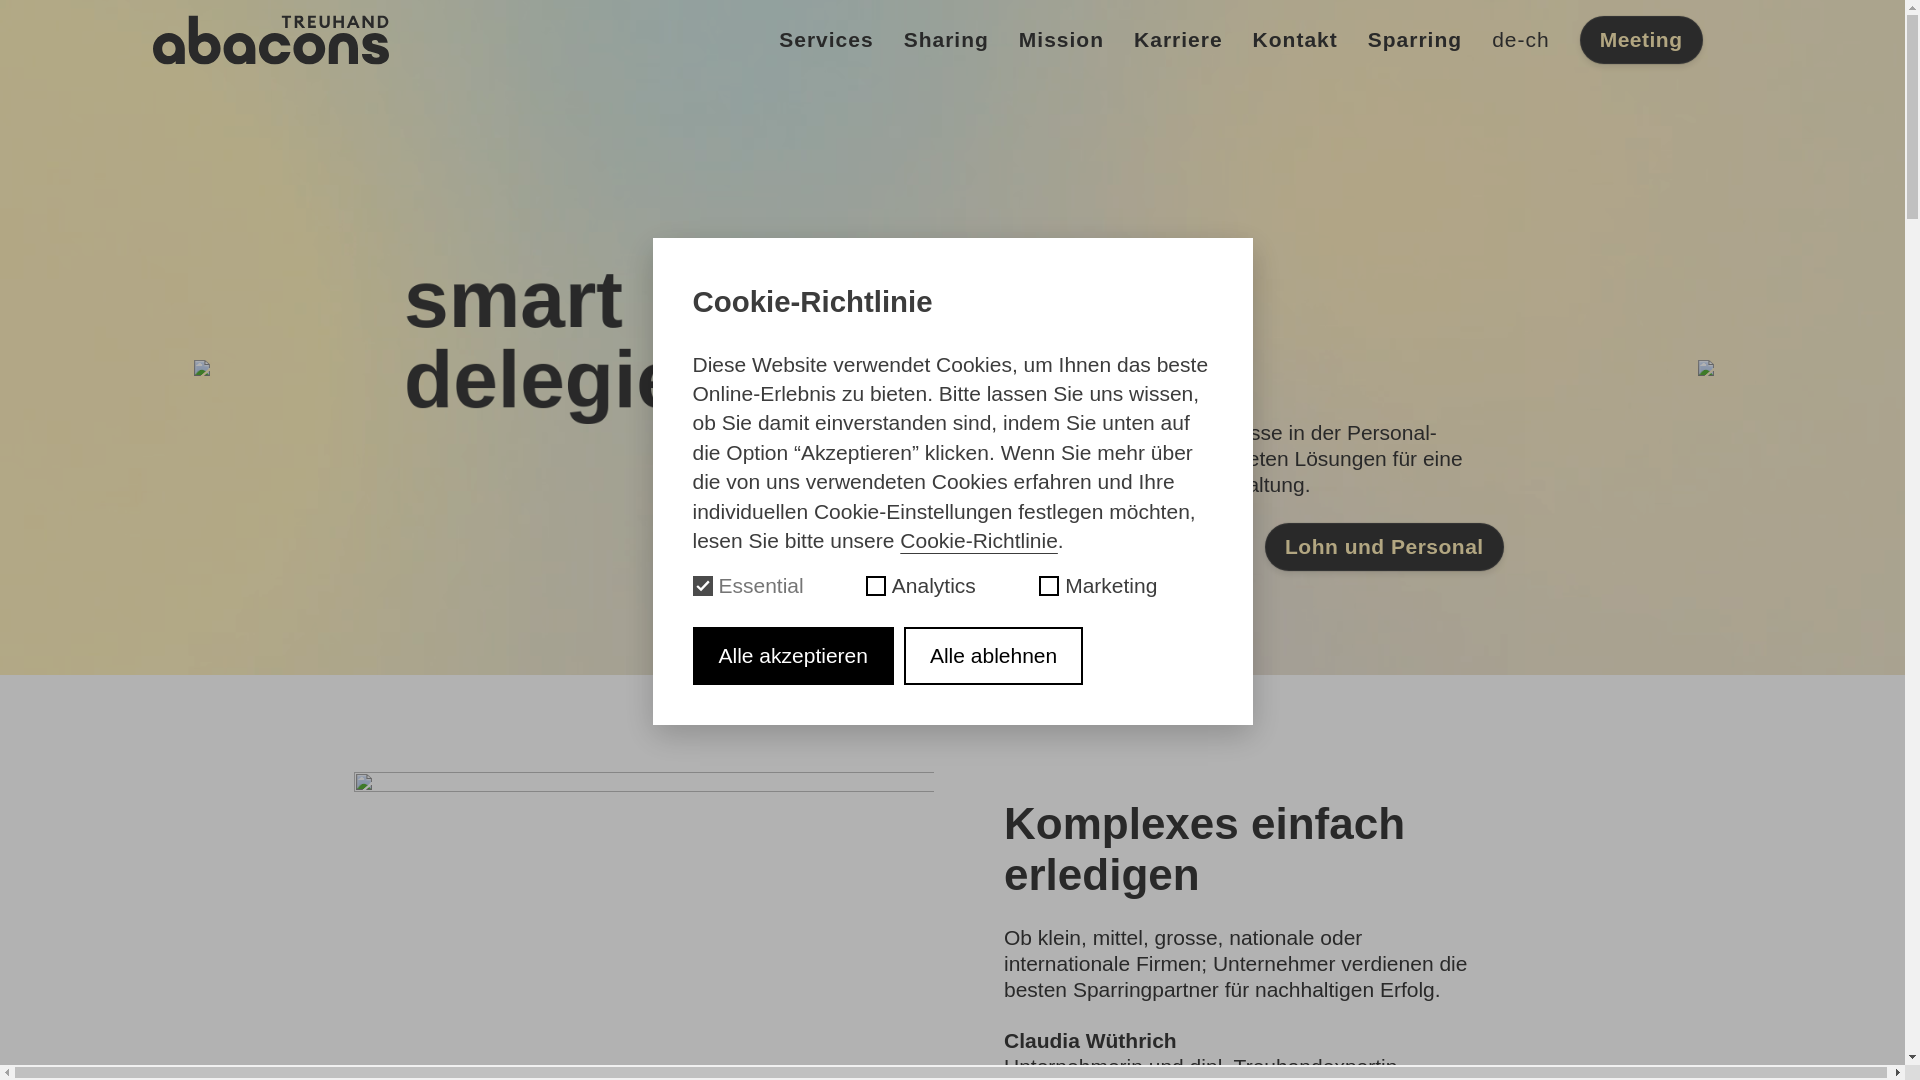  I want to click on 4, so click(961, 645).